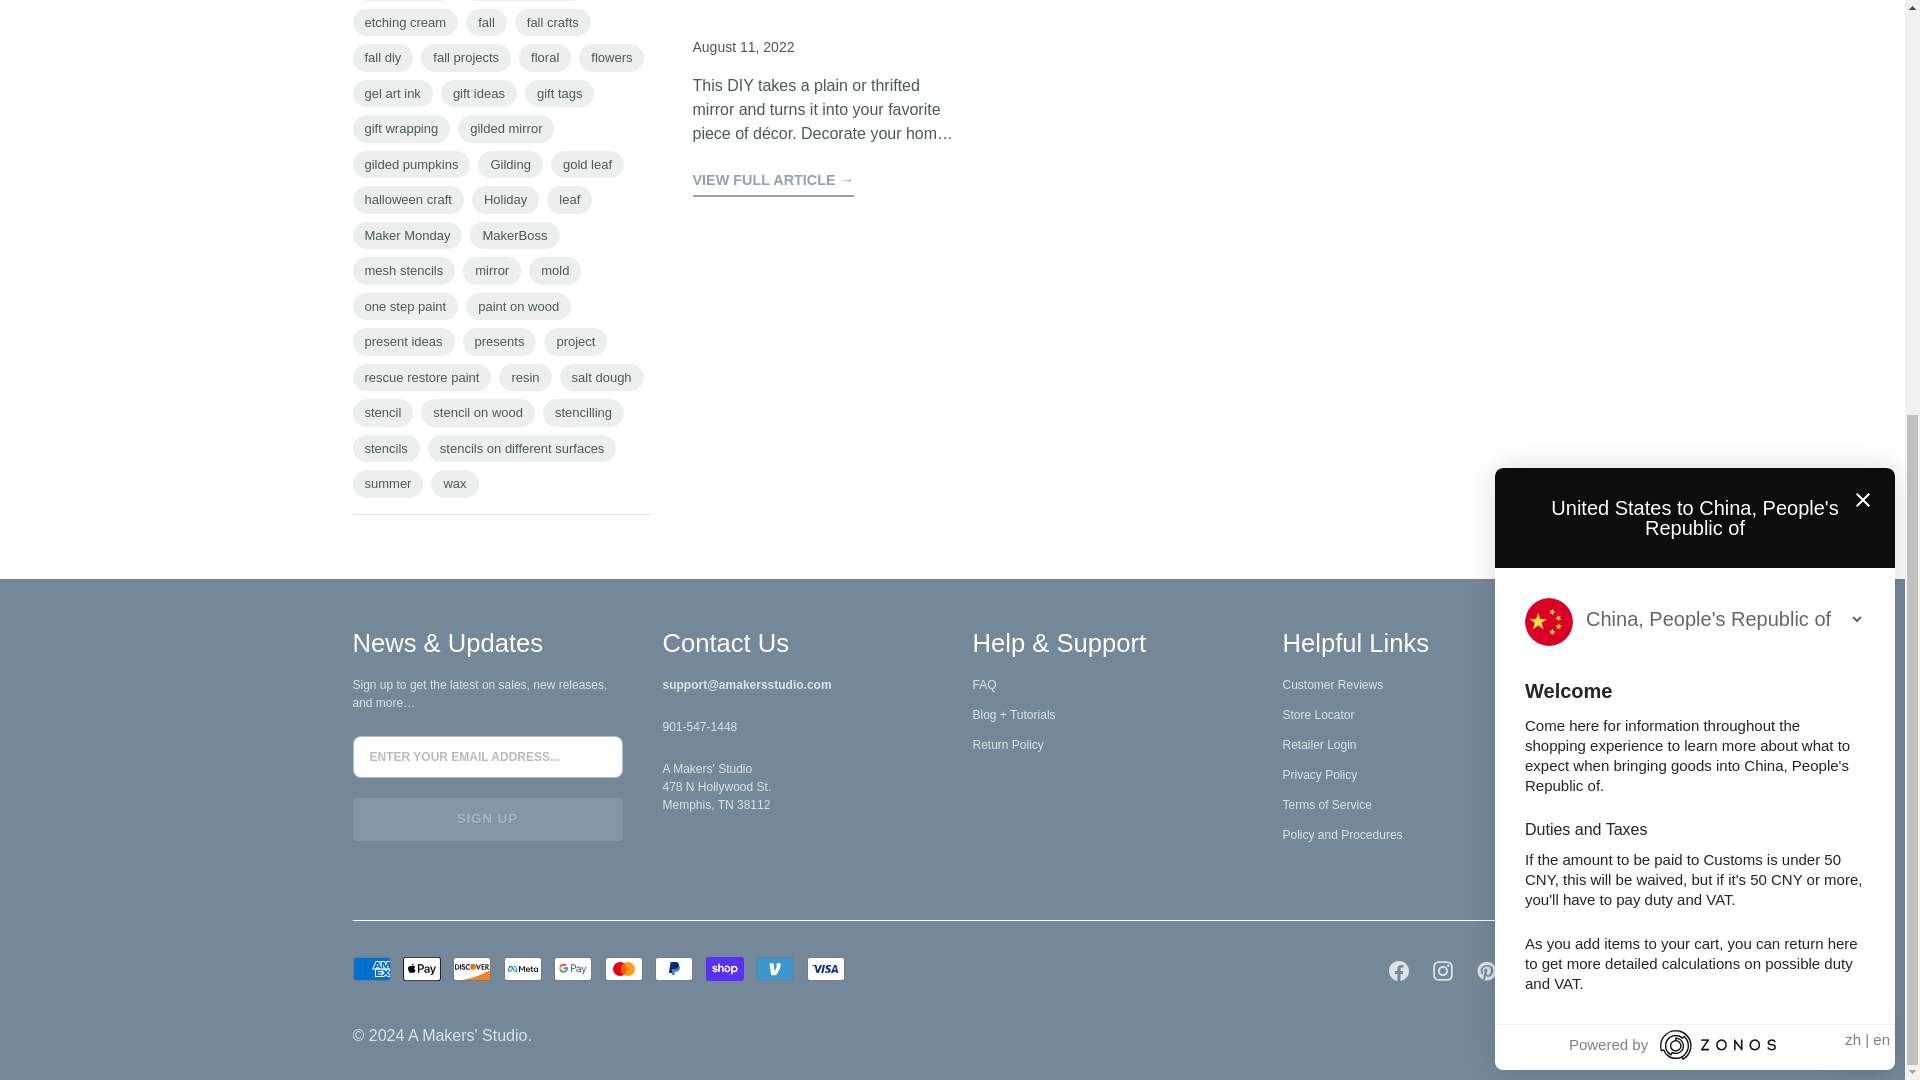 The width and height of the screenshot is (1920, 1080). I want to click on Venmo, so click(775, 968).